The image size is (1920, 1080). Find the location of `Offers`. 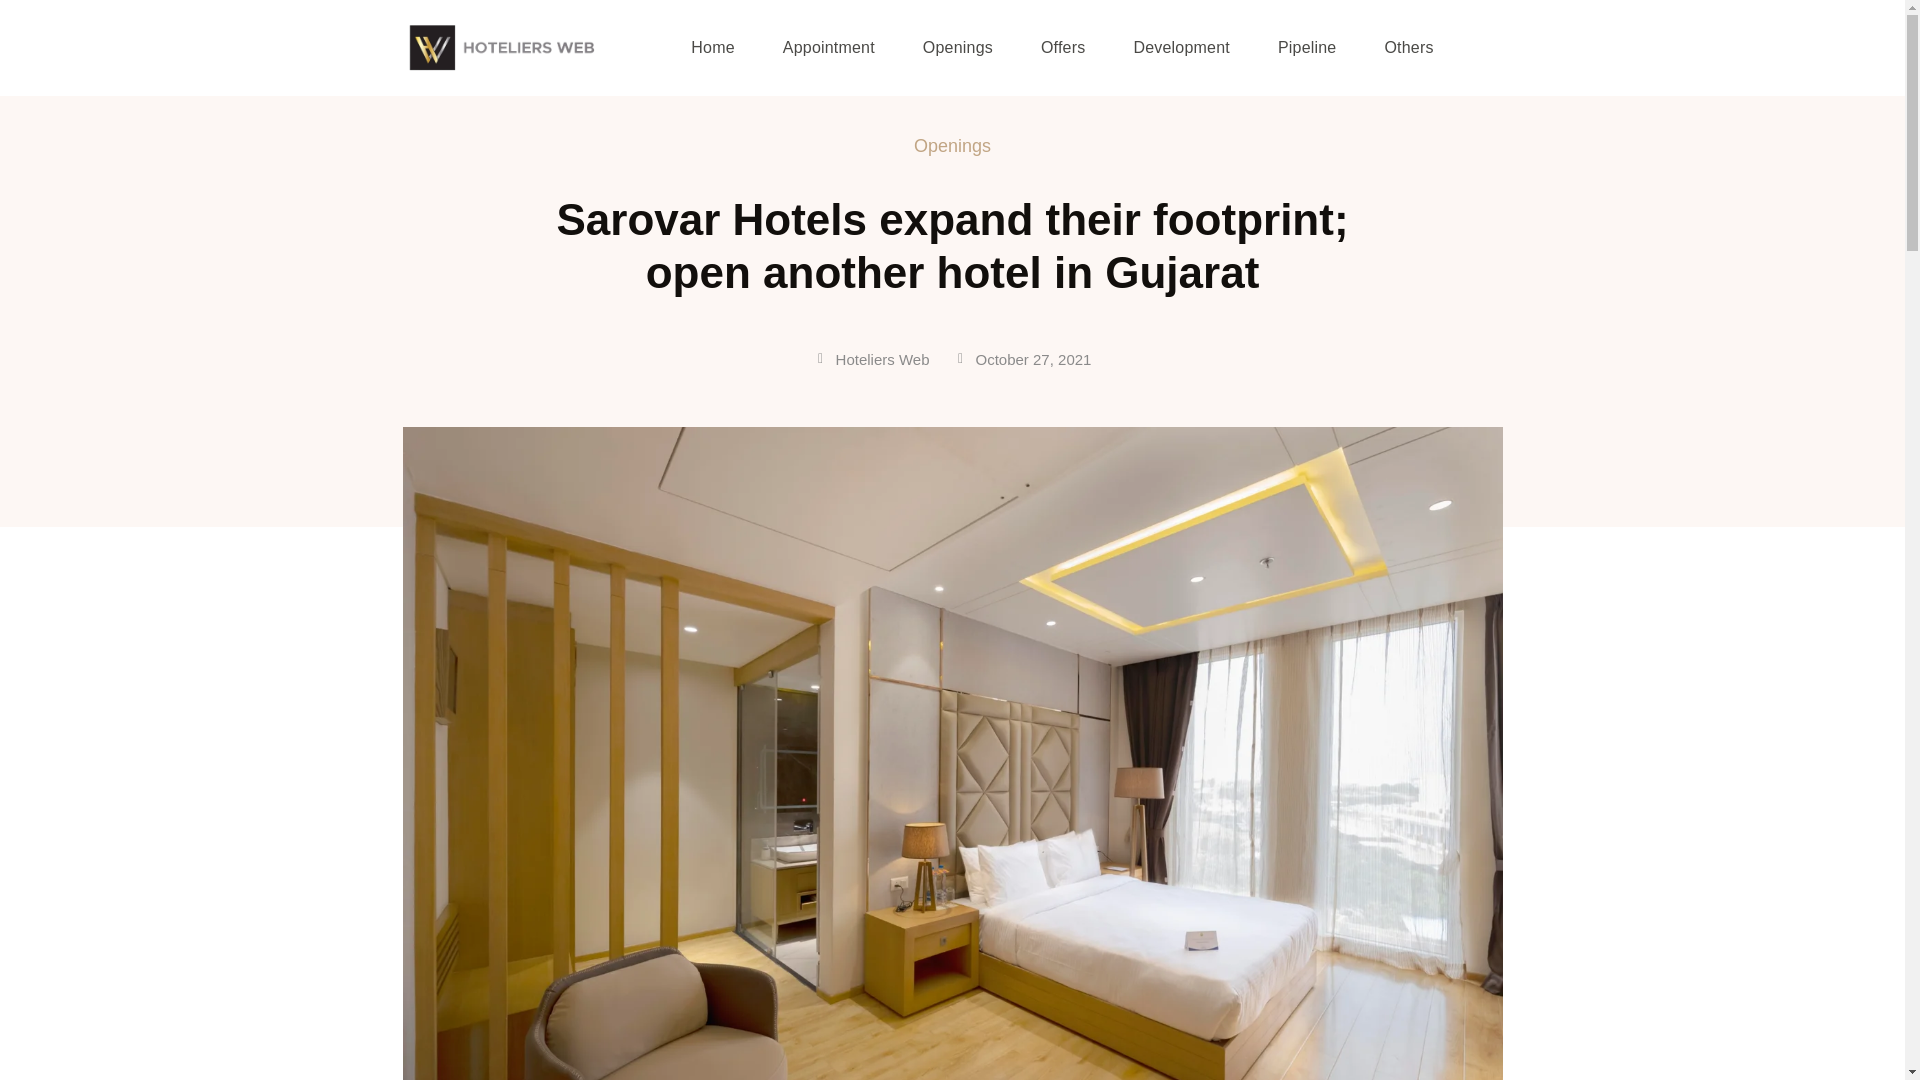

Offers is located at coordinates (1062, 48).